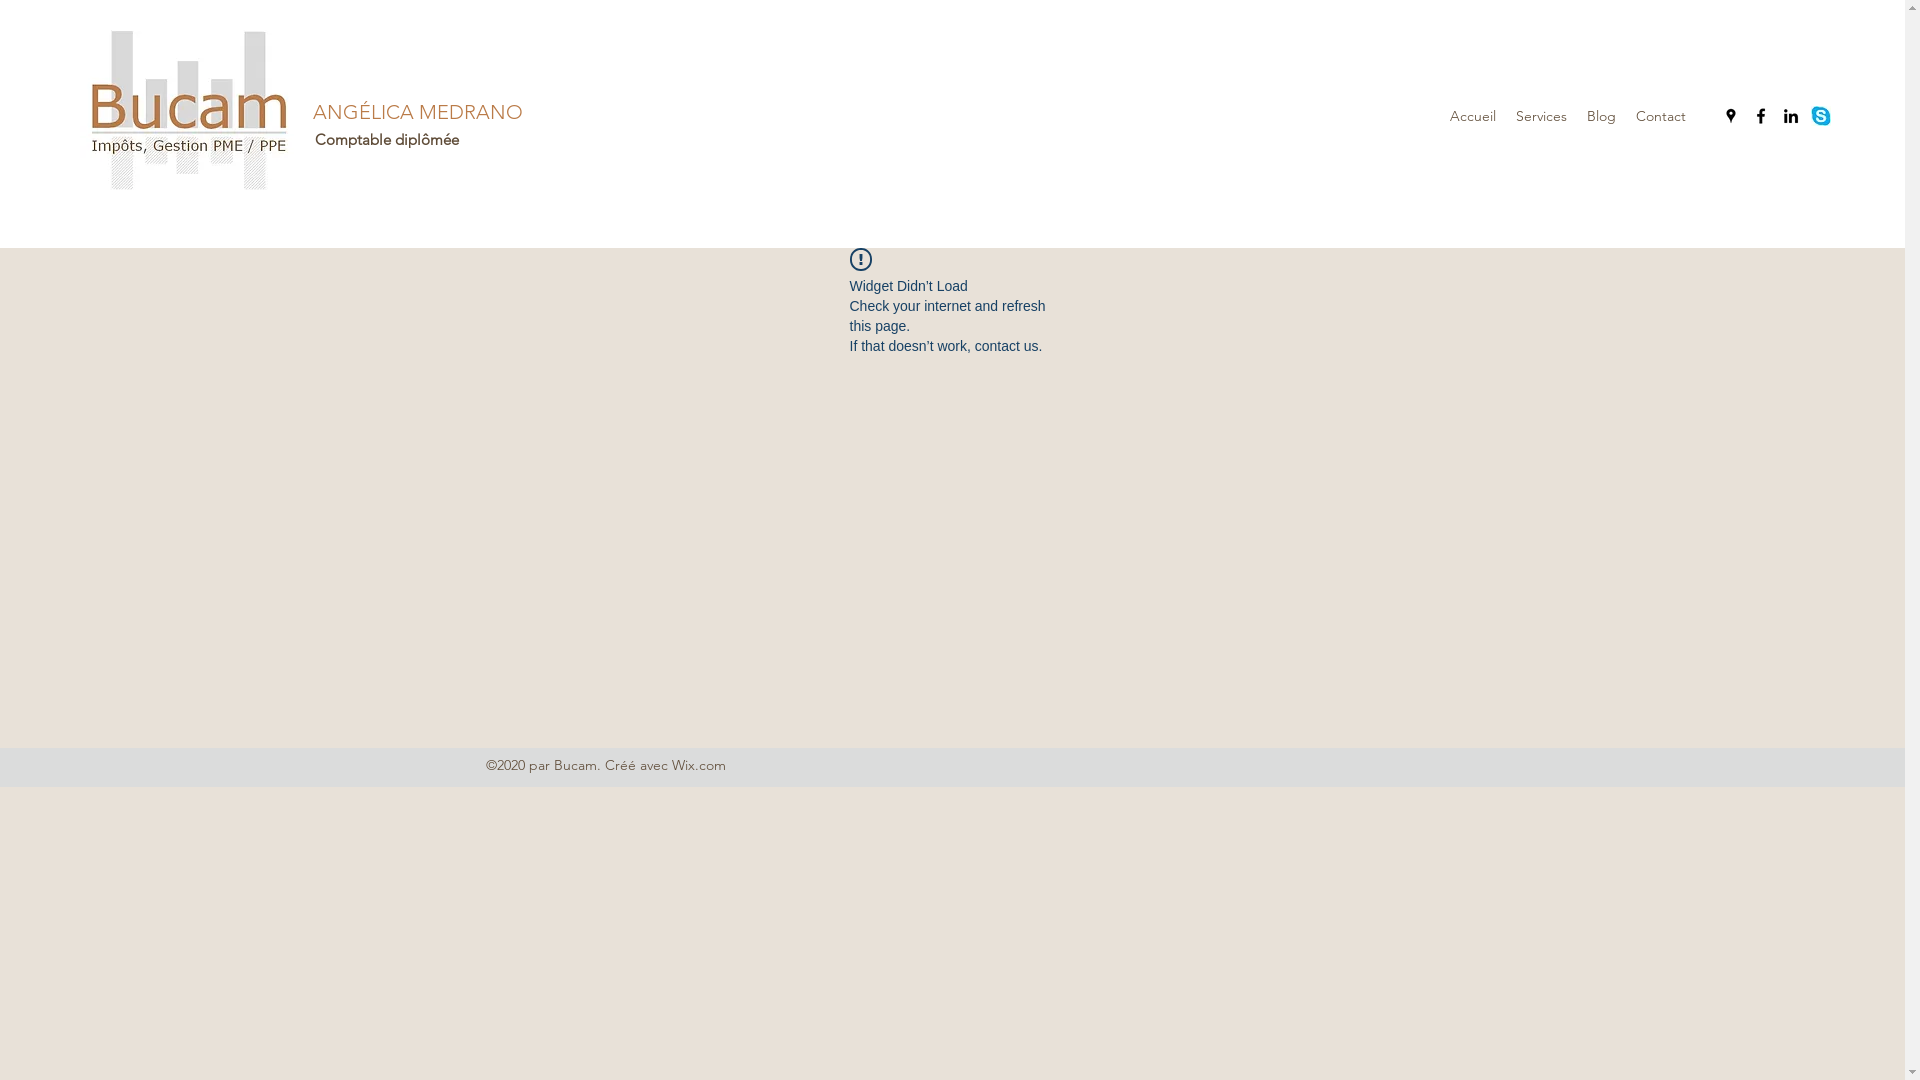  Describe the element at coordinates (1473, 116) in the screenshot. I see `Accueil` at that location.